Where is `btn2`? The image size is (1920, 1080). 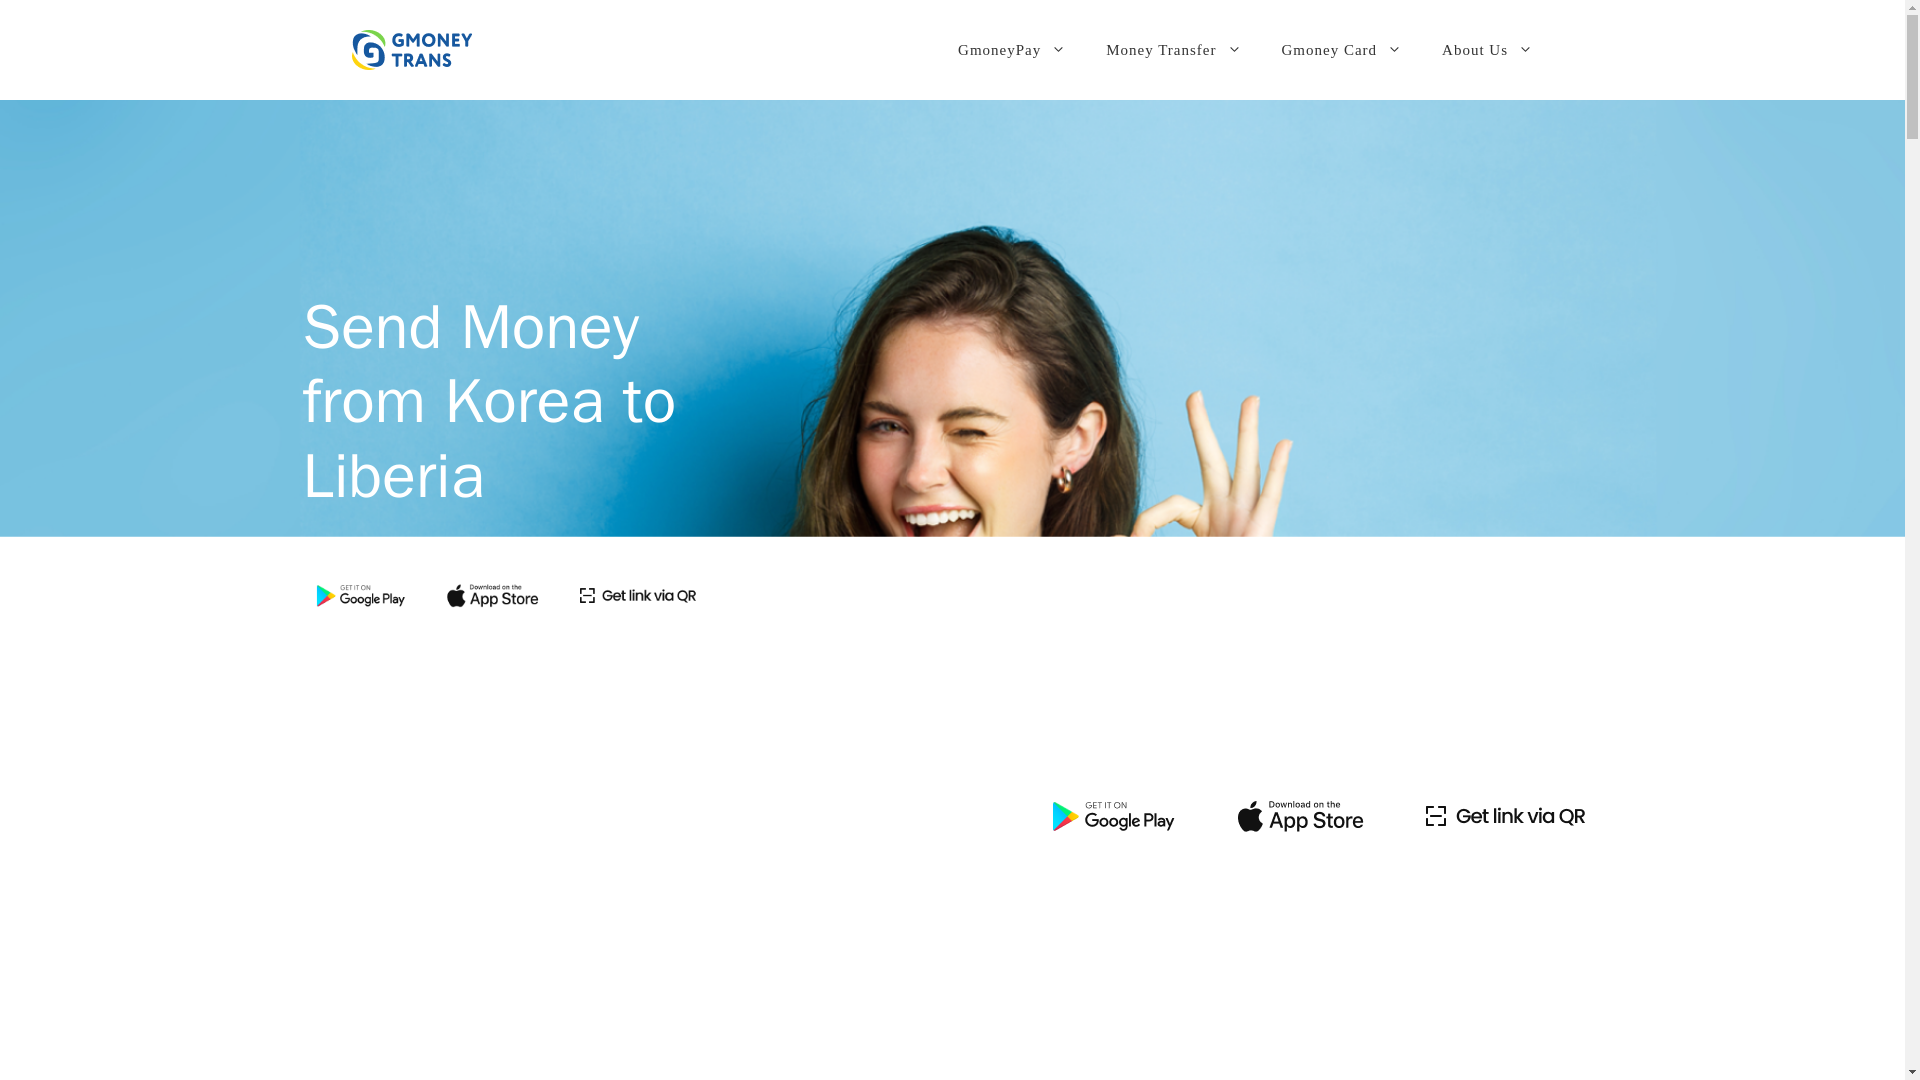
btn2 is located at coordinates (493, 594).